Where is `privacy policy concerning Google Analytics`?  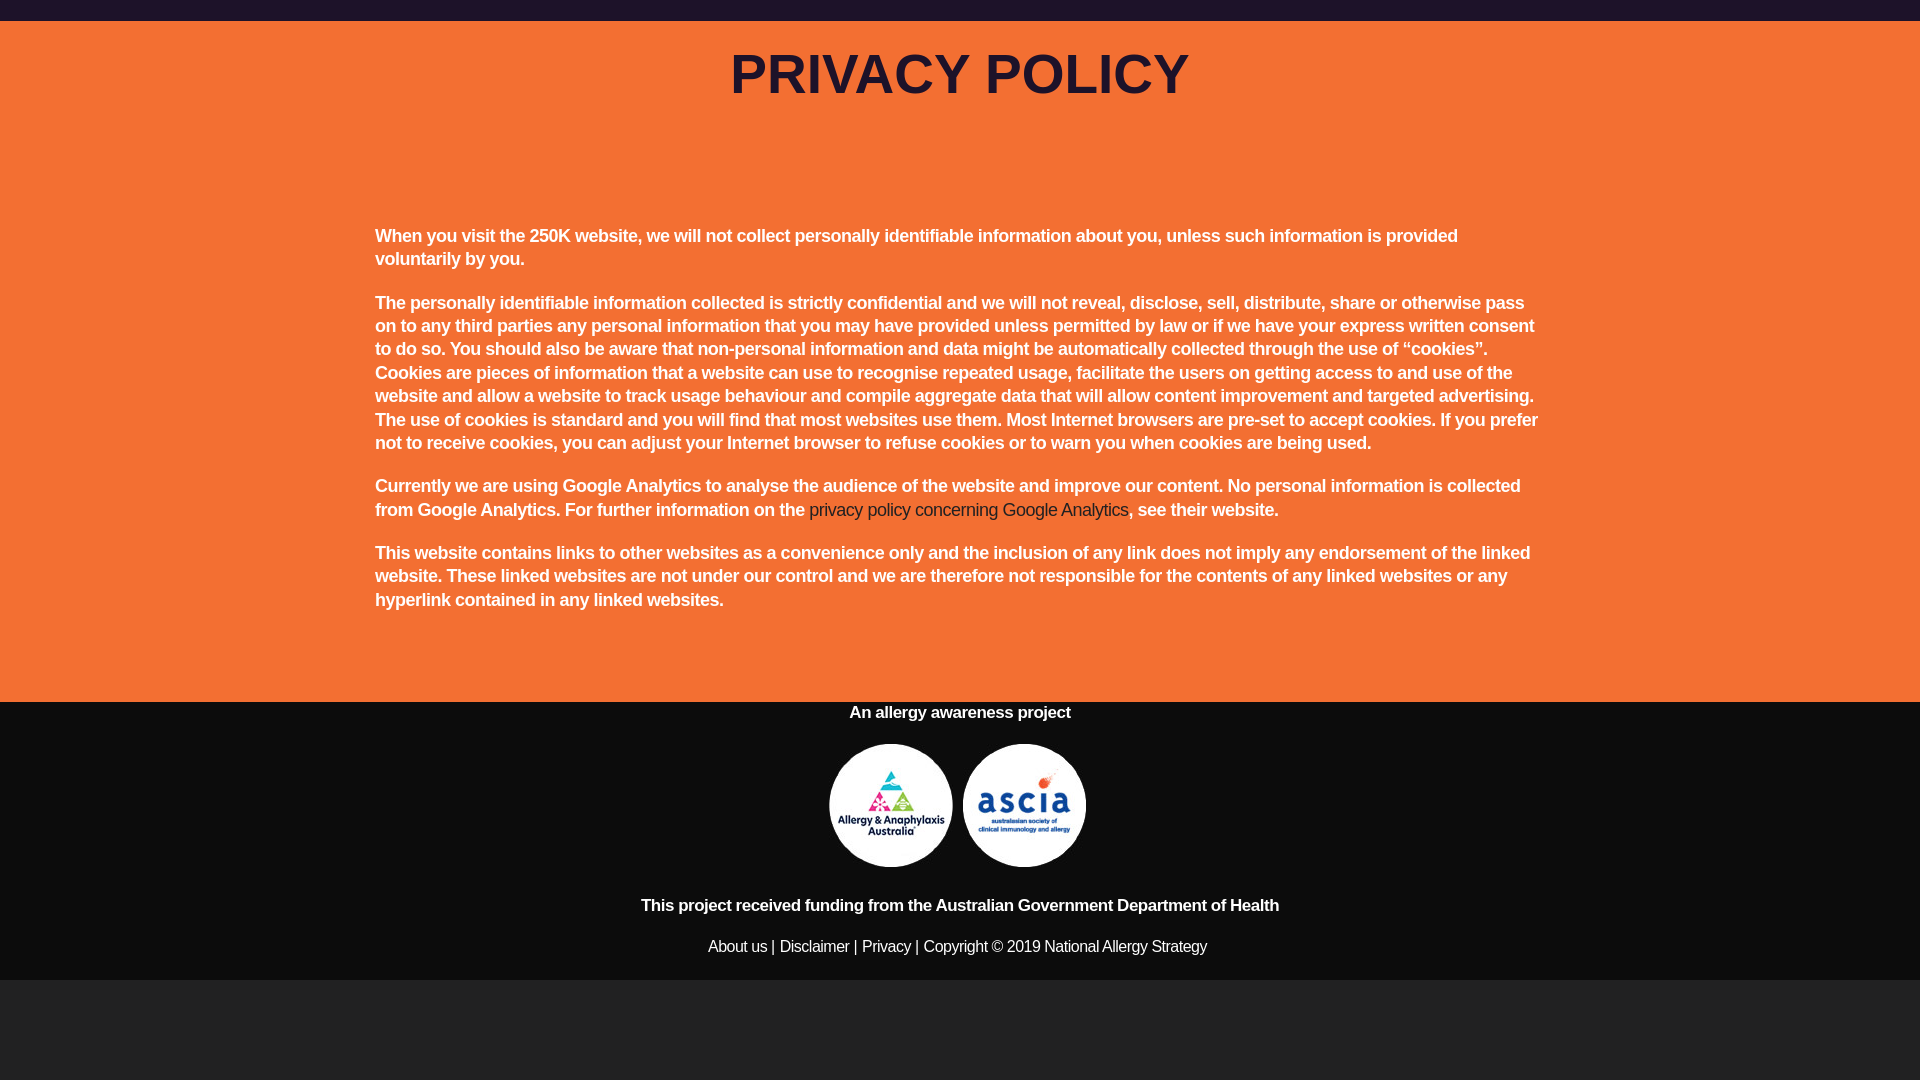 privacy policy concerning Google Analytics is located at coordinates (968, 510).